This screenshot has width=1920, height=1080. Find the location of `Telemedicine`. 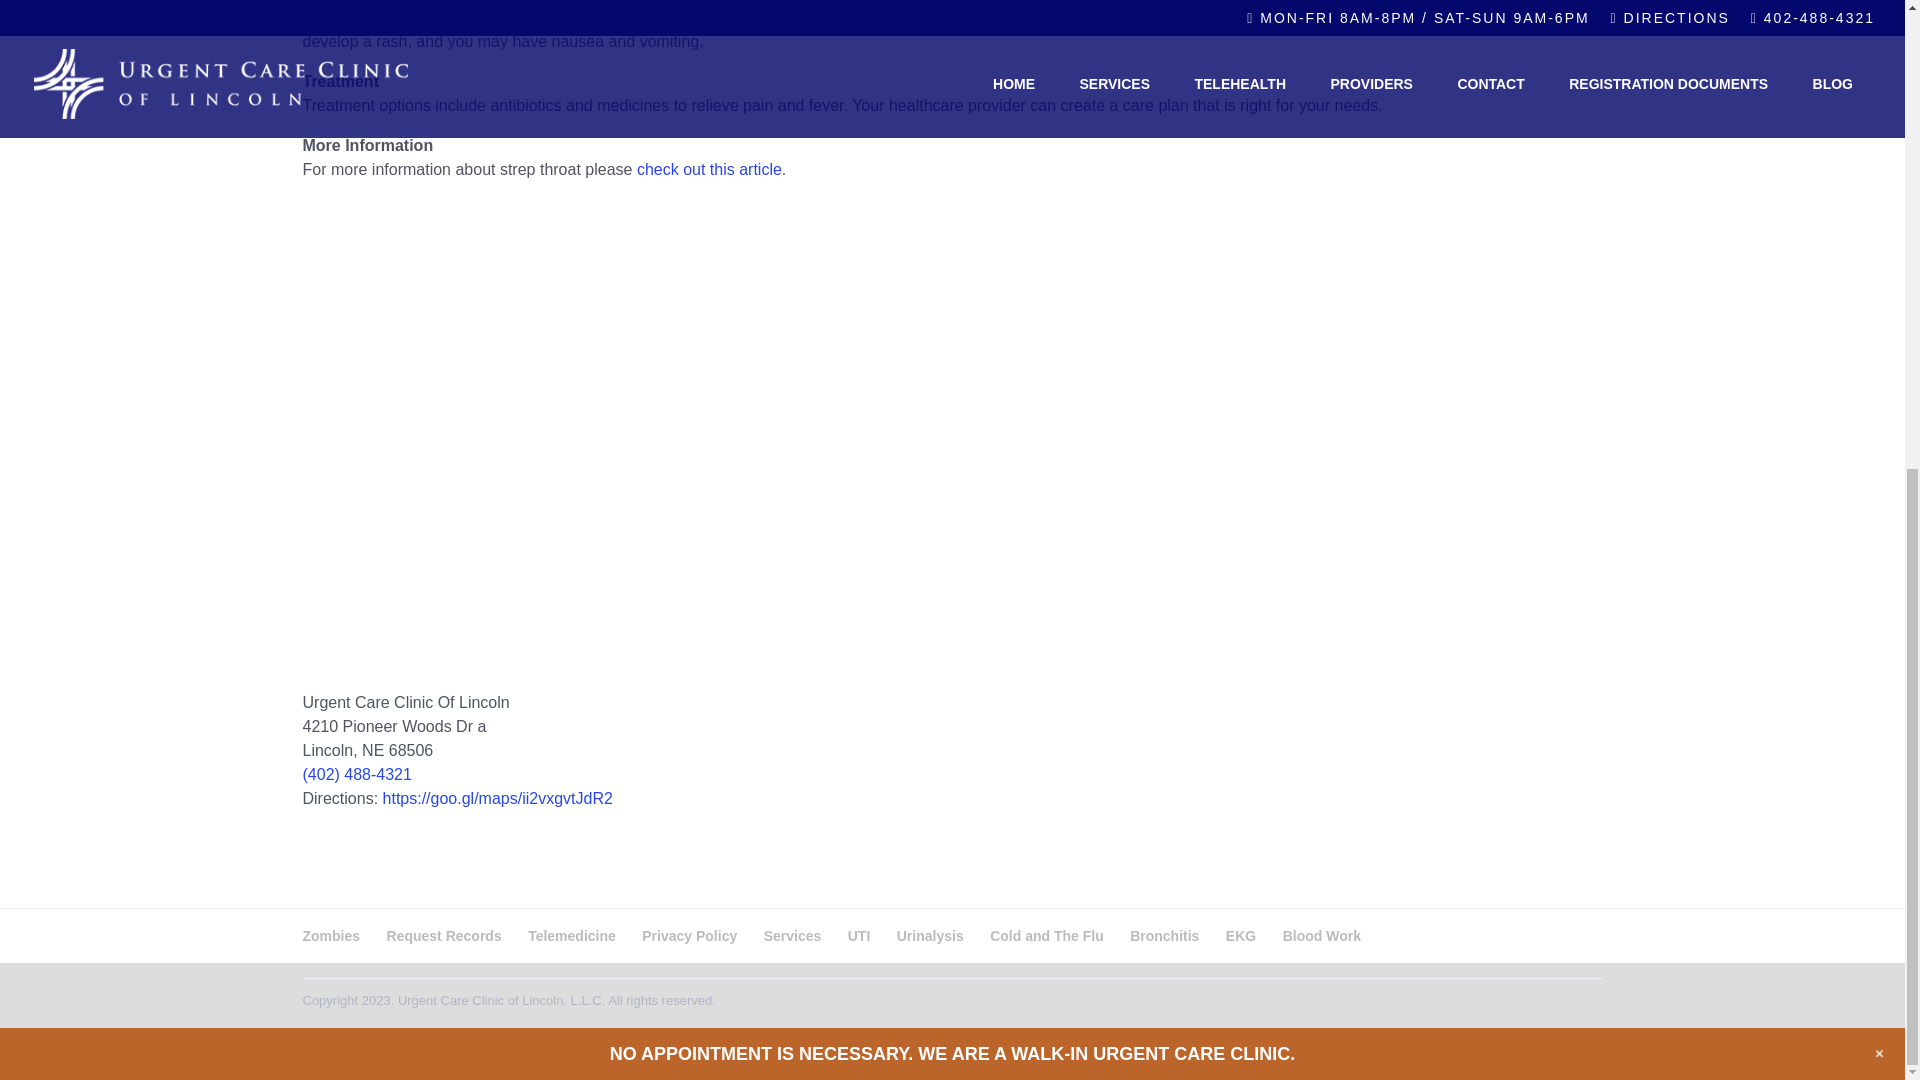

Telemedicine is located at coordinates (572, 935).